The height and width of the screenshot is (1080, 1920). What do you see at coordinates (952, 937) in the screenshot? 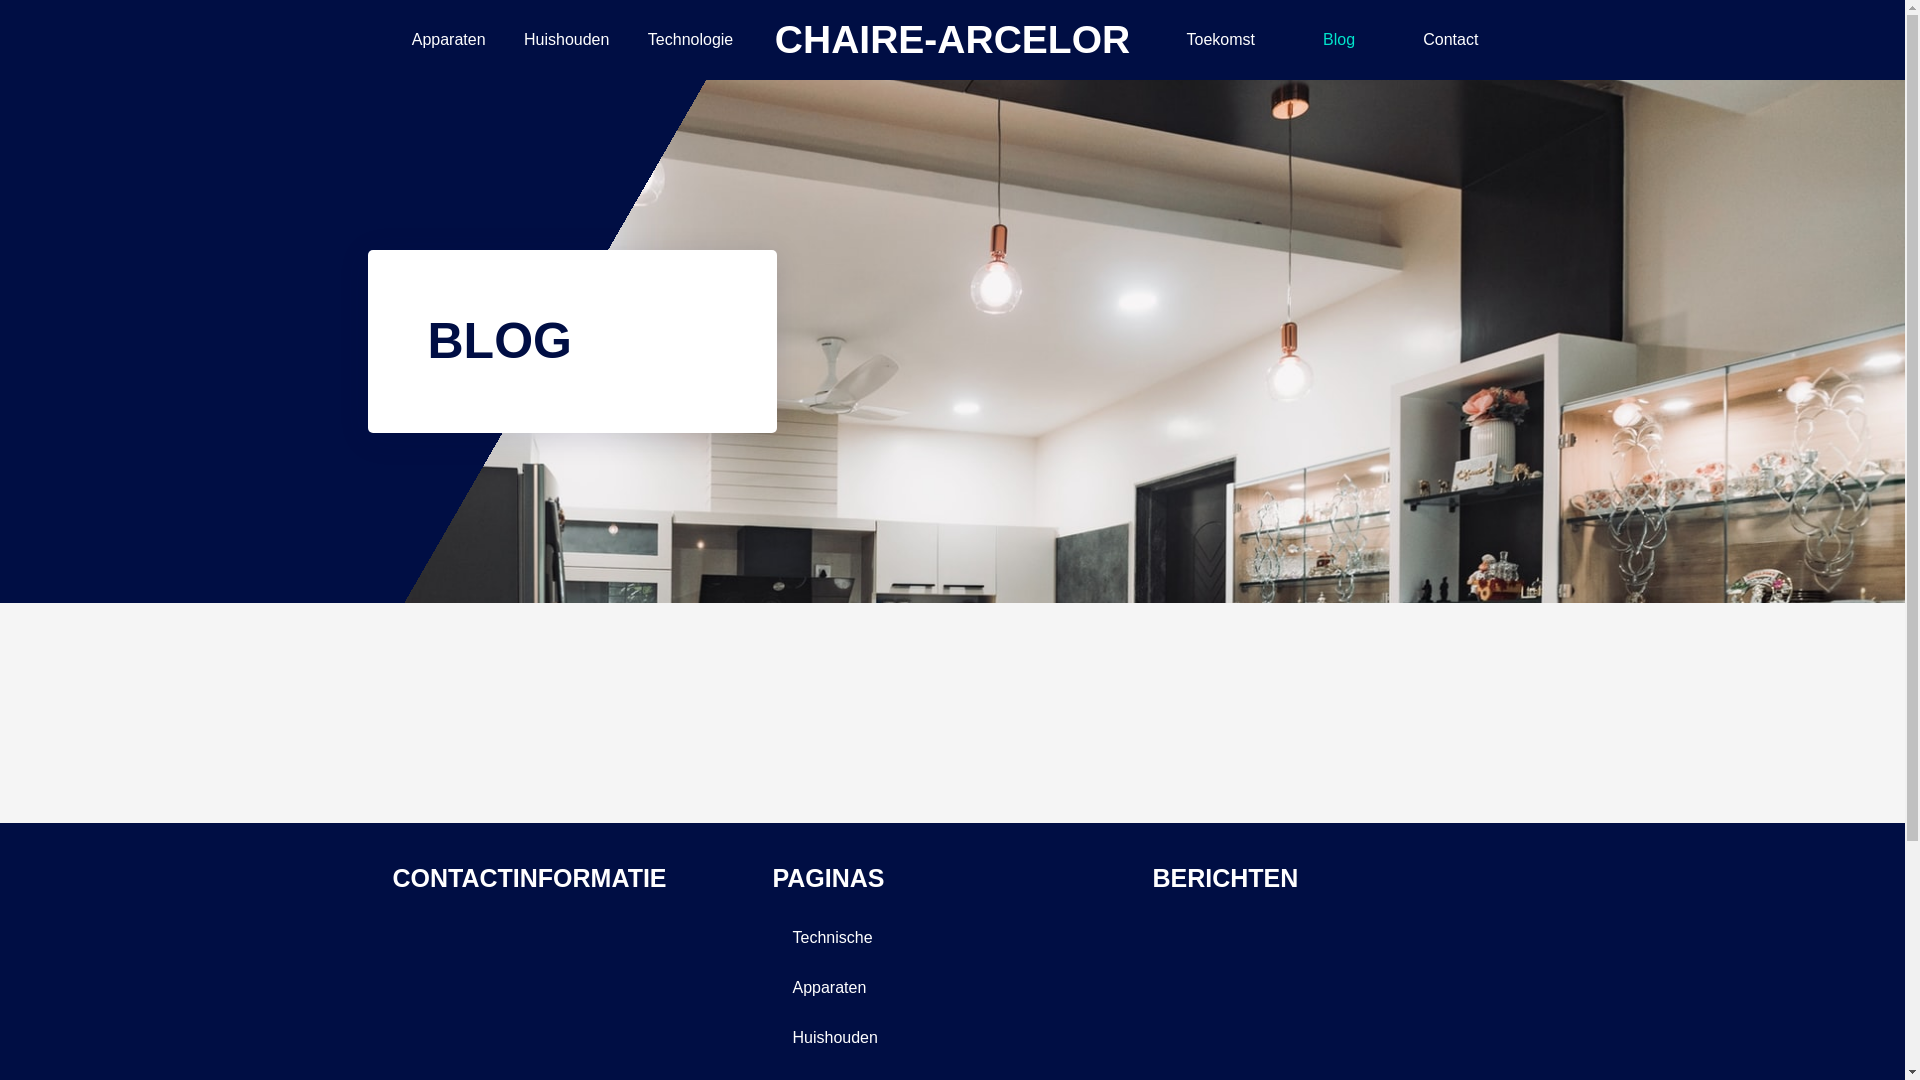
I see `Technische` at bounding box center [952, 937].